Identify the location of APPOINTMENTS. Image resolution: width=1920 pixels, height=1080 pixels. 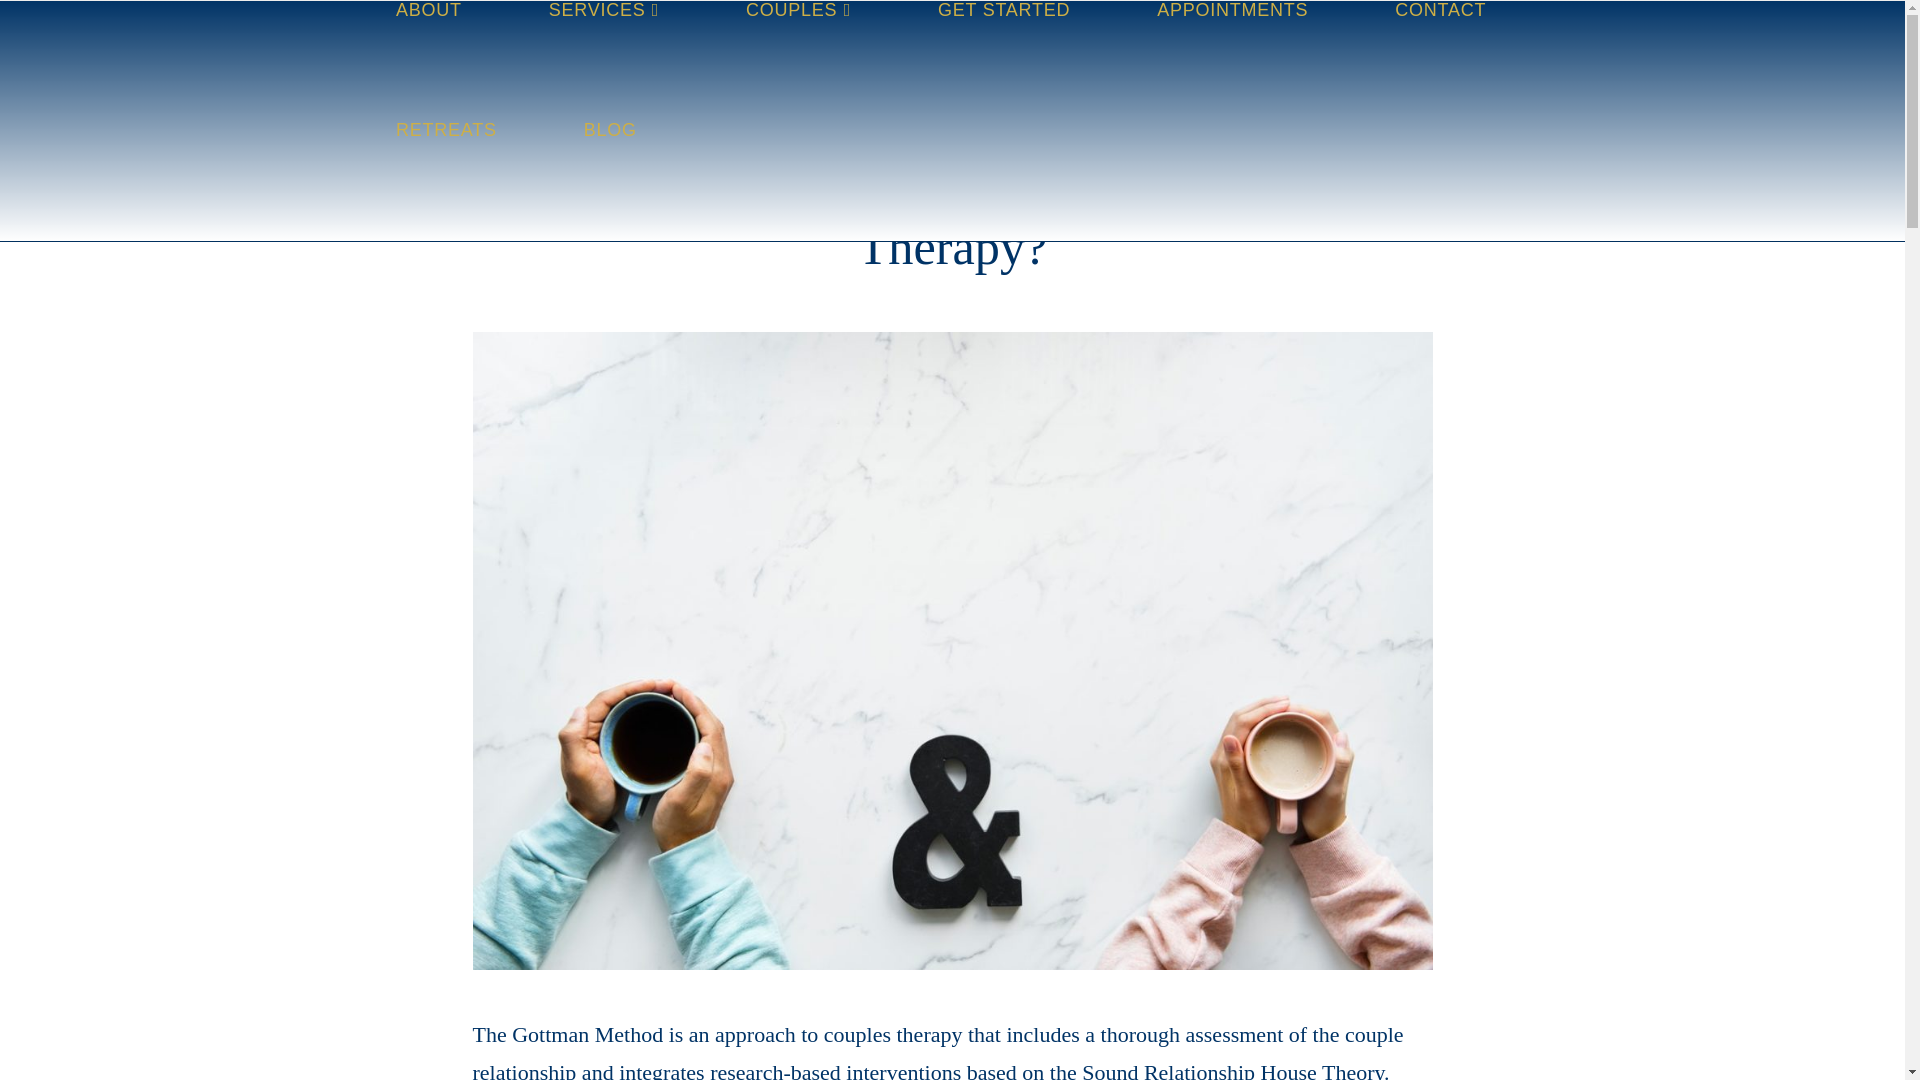
(1232, 60).